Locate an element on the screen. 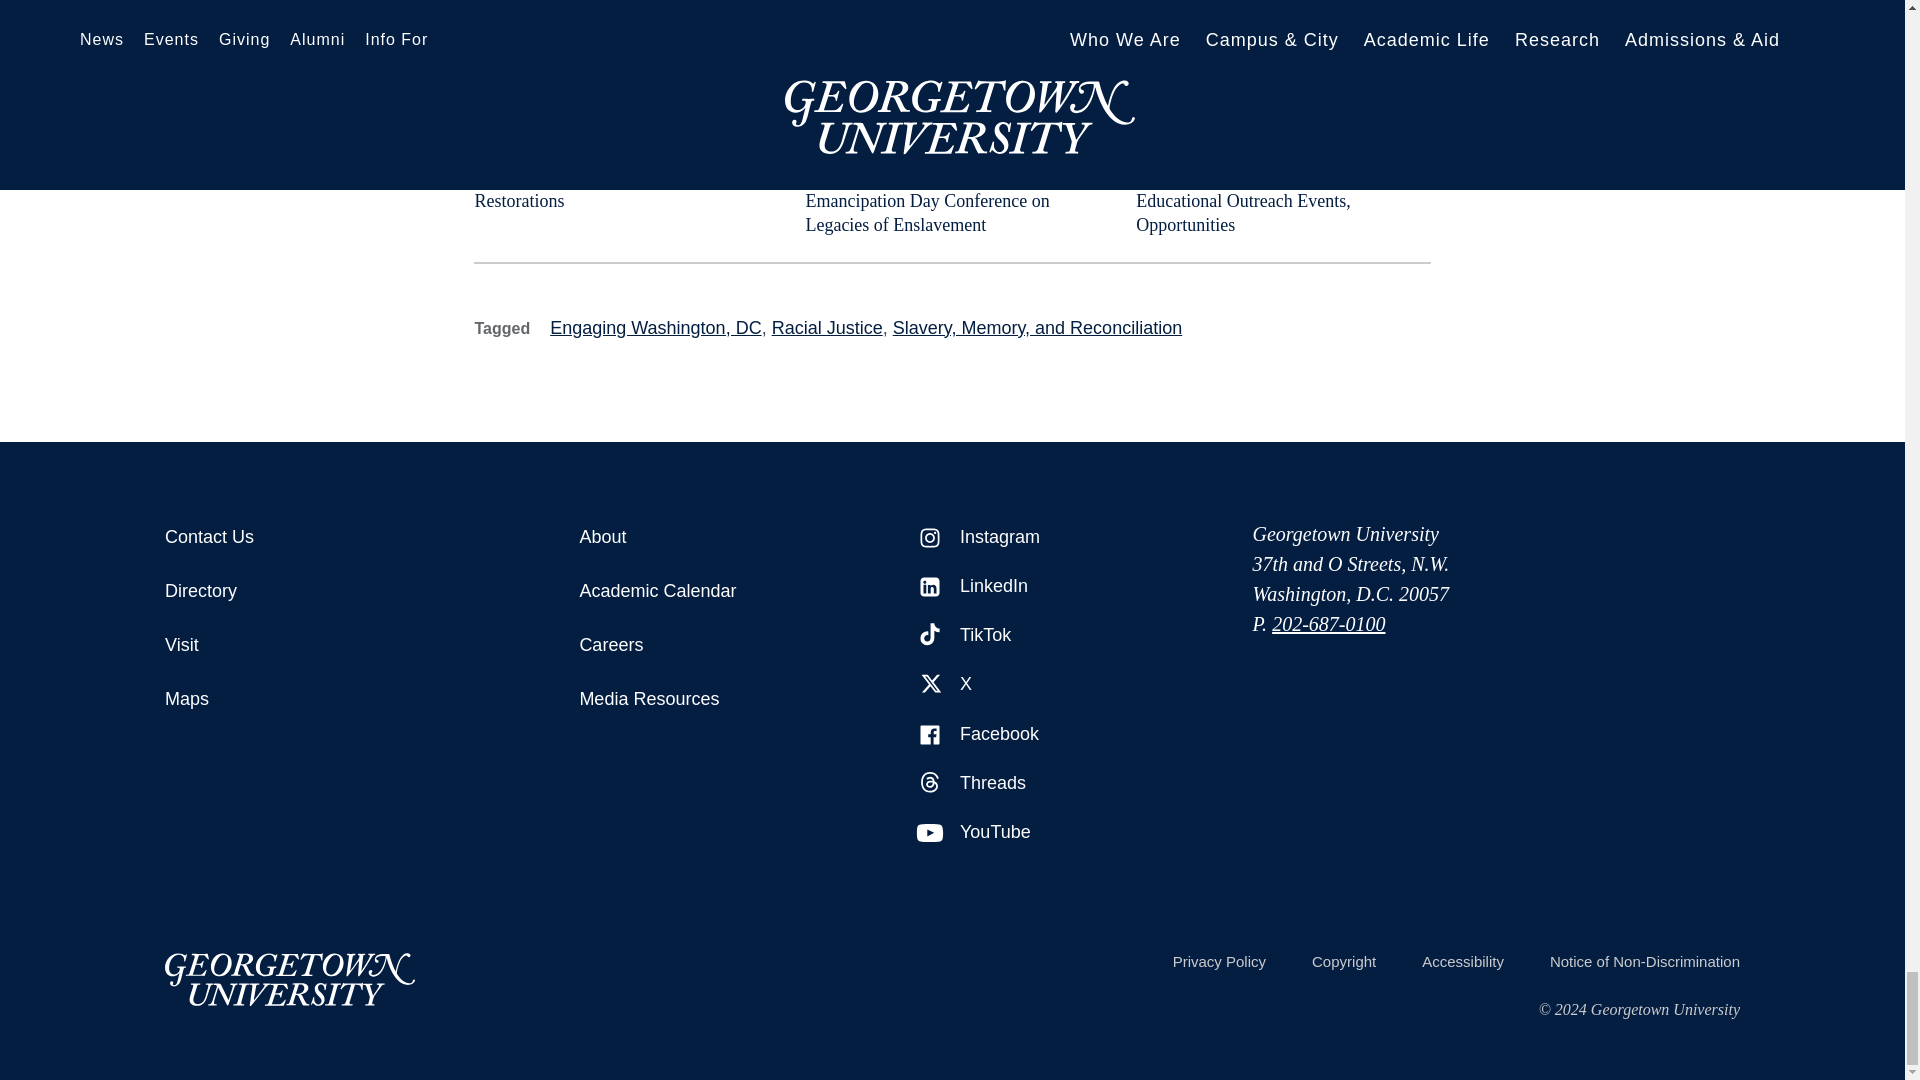  Georgetown University is located at coordinates (290, 979).